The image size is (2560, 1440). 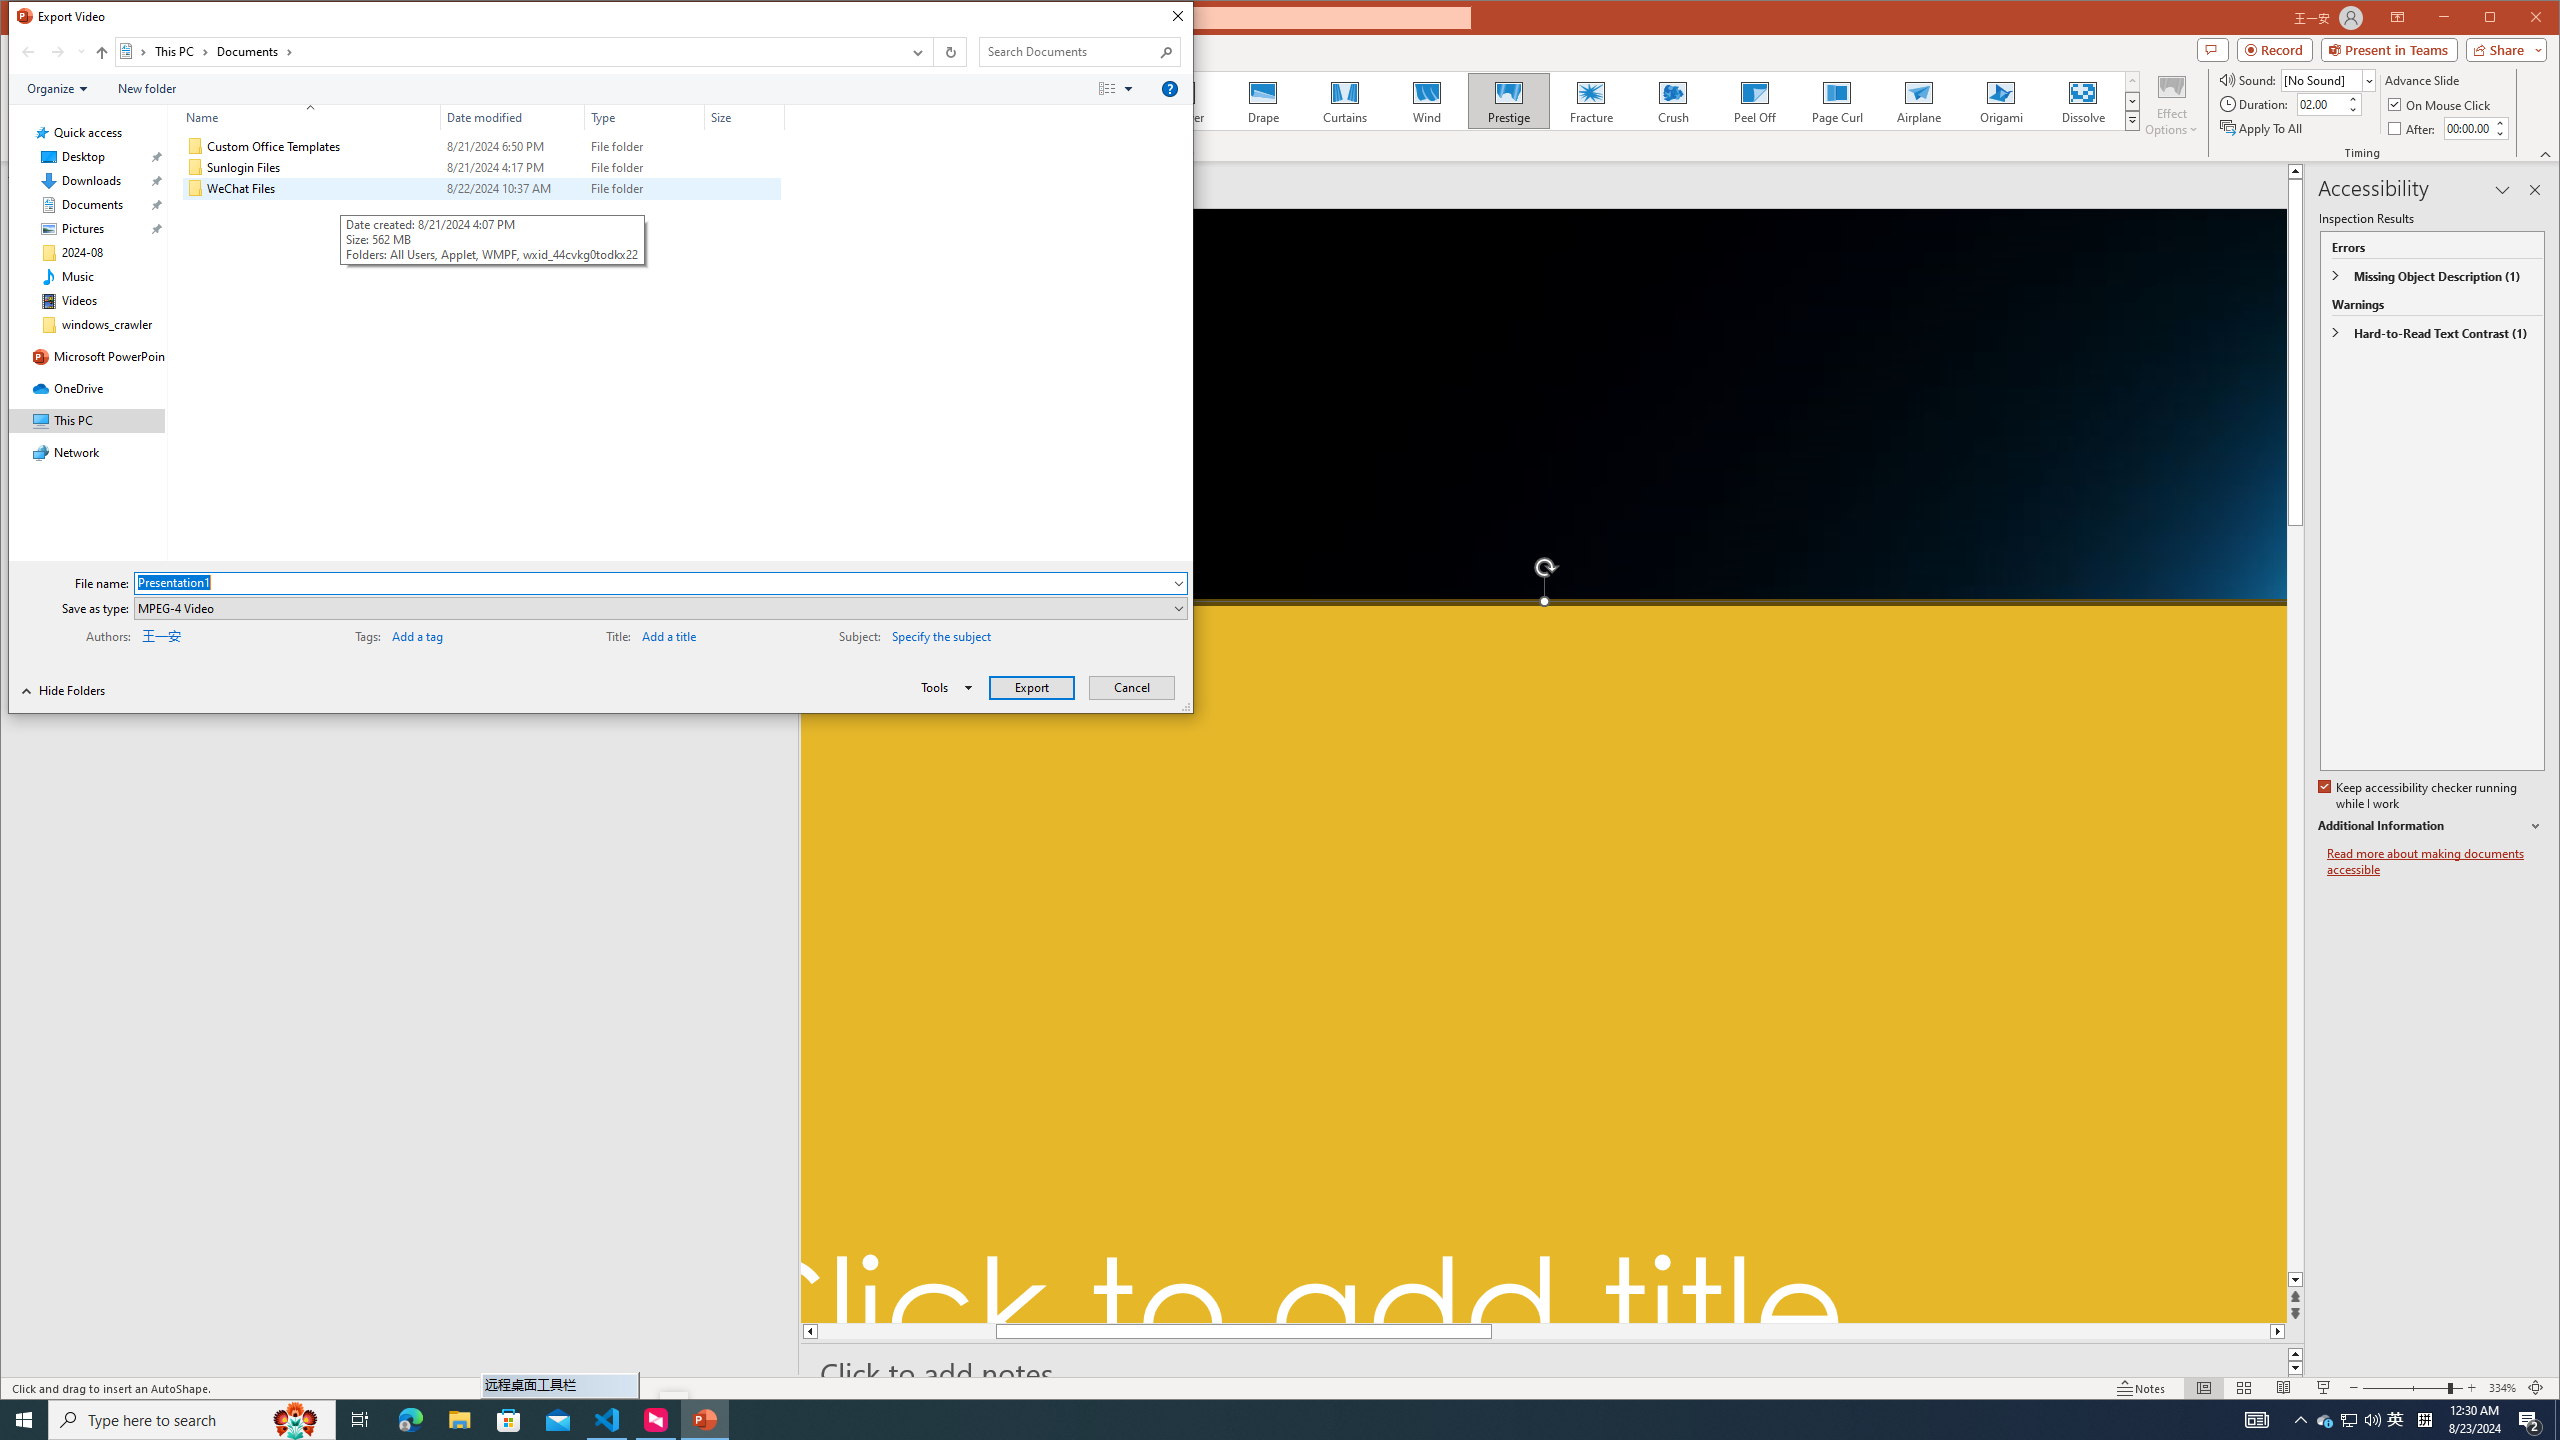 I want to click on Cancel, so click(x=1132, y=688).